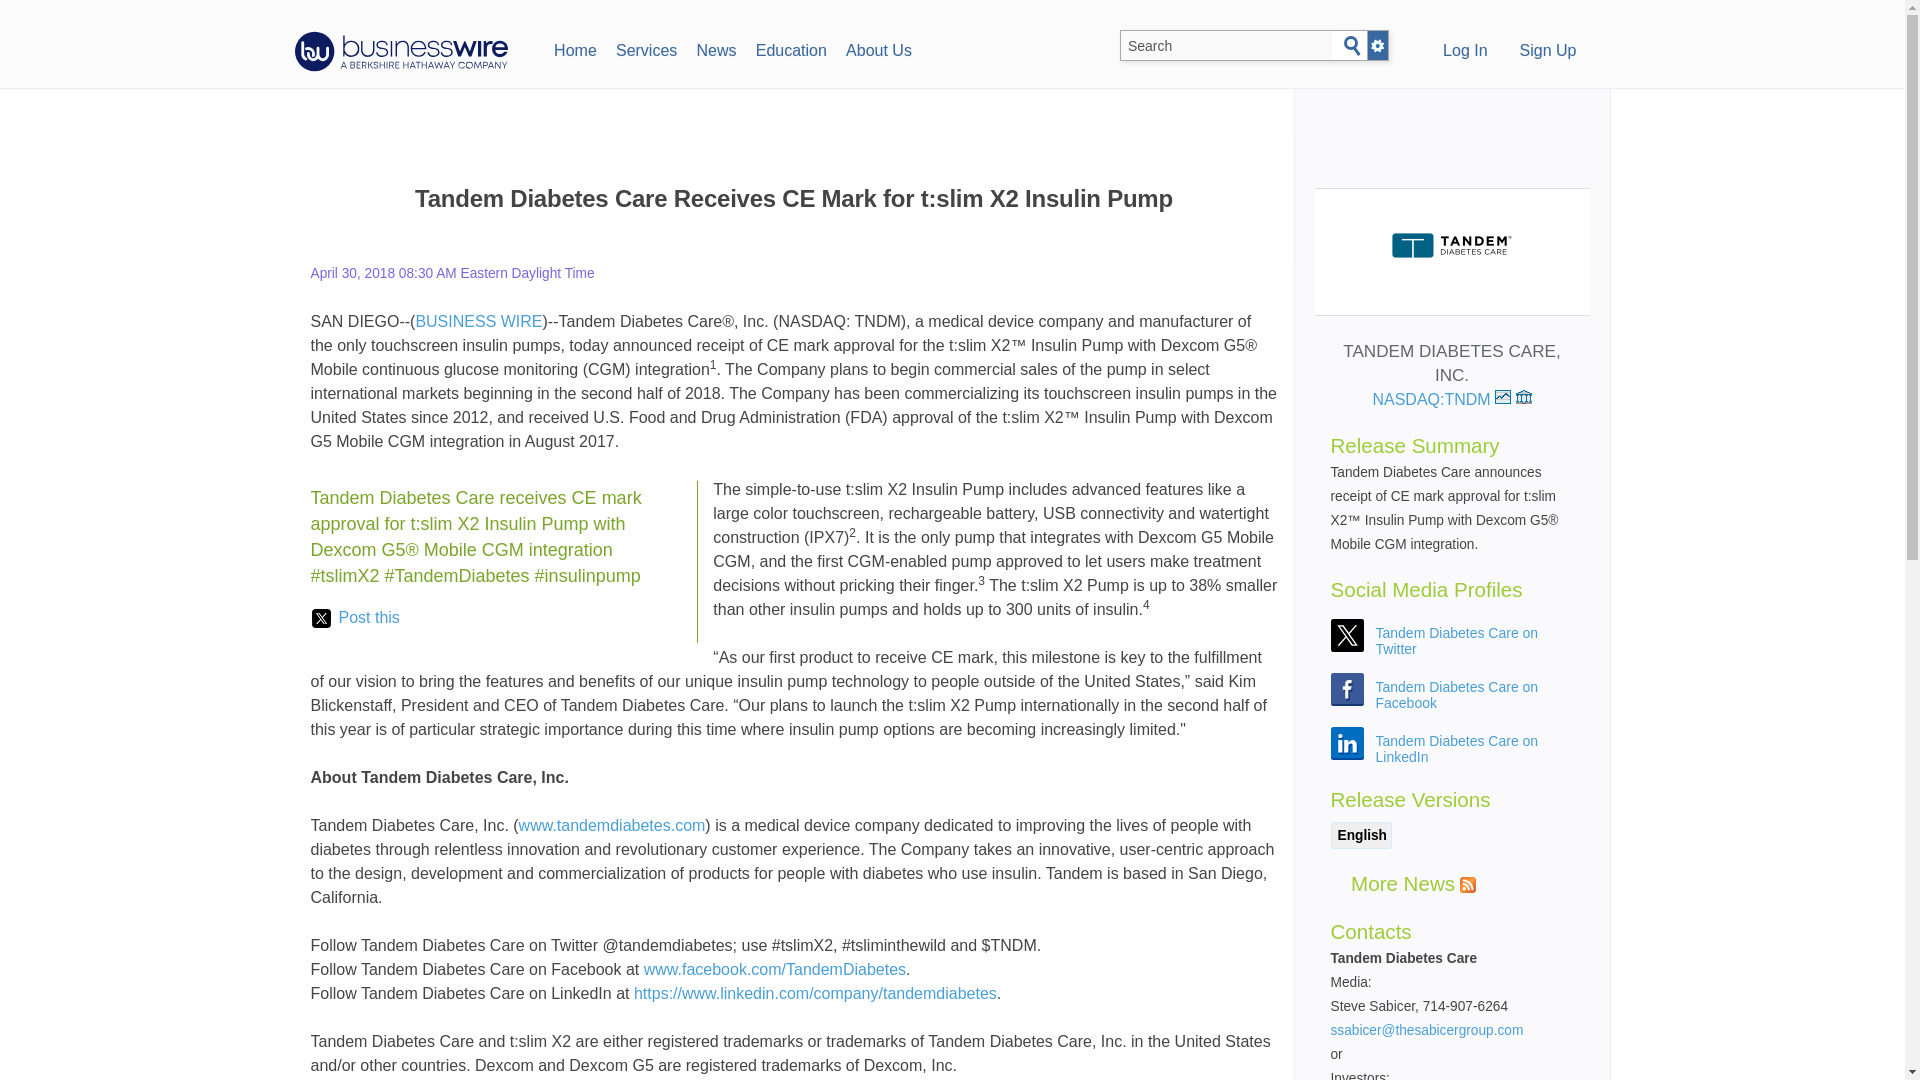 Image resolution: width=1920 pixels, height=1080 pixels. What do you see at coordinates (790, 48) in the screenshot?
I see `Education` at bounding box center [790, 48].